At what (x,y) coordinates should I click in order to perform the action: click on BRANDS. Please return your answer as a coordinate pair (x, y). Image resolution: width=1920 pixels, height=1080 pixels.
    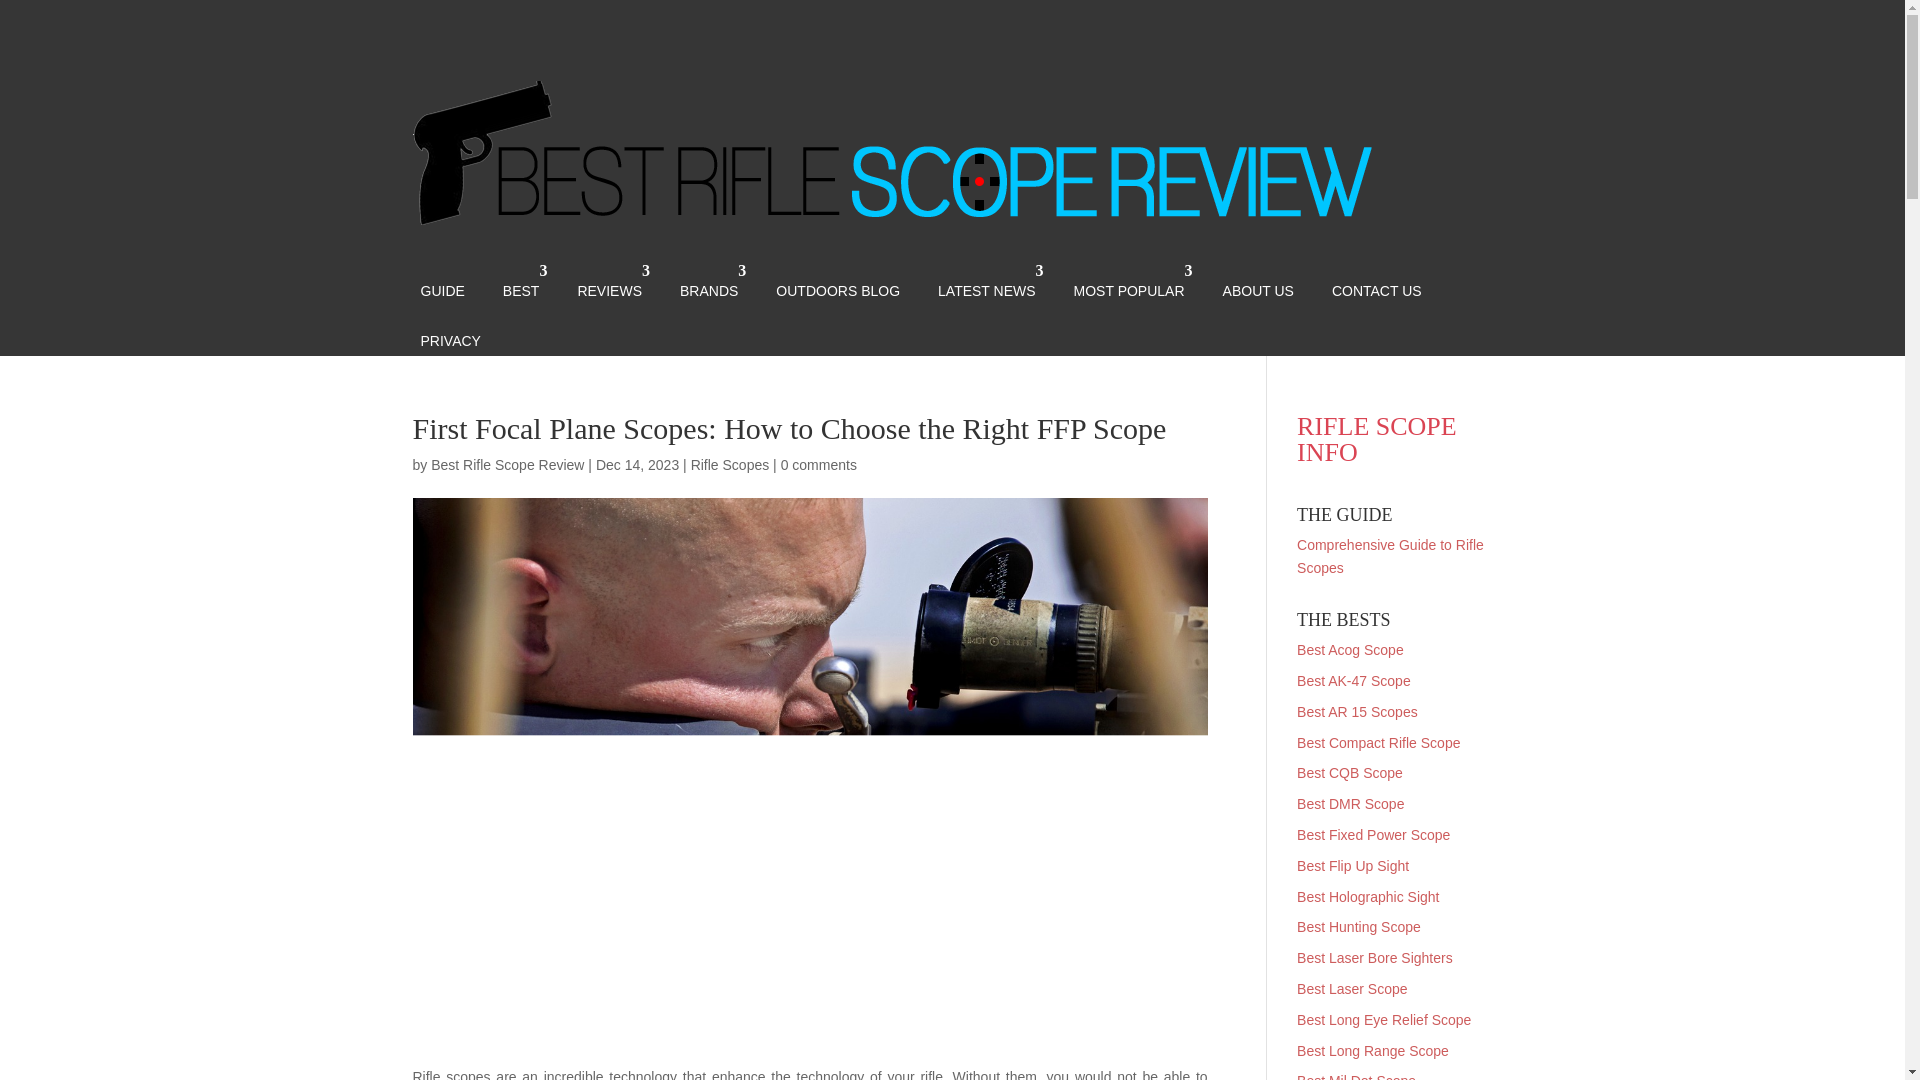
    Looking at the image, I should click on (709, 284).